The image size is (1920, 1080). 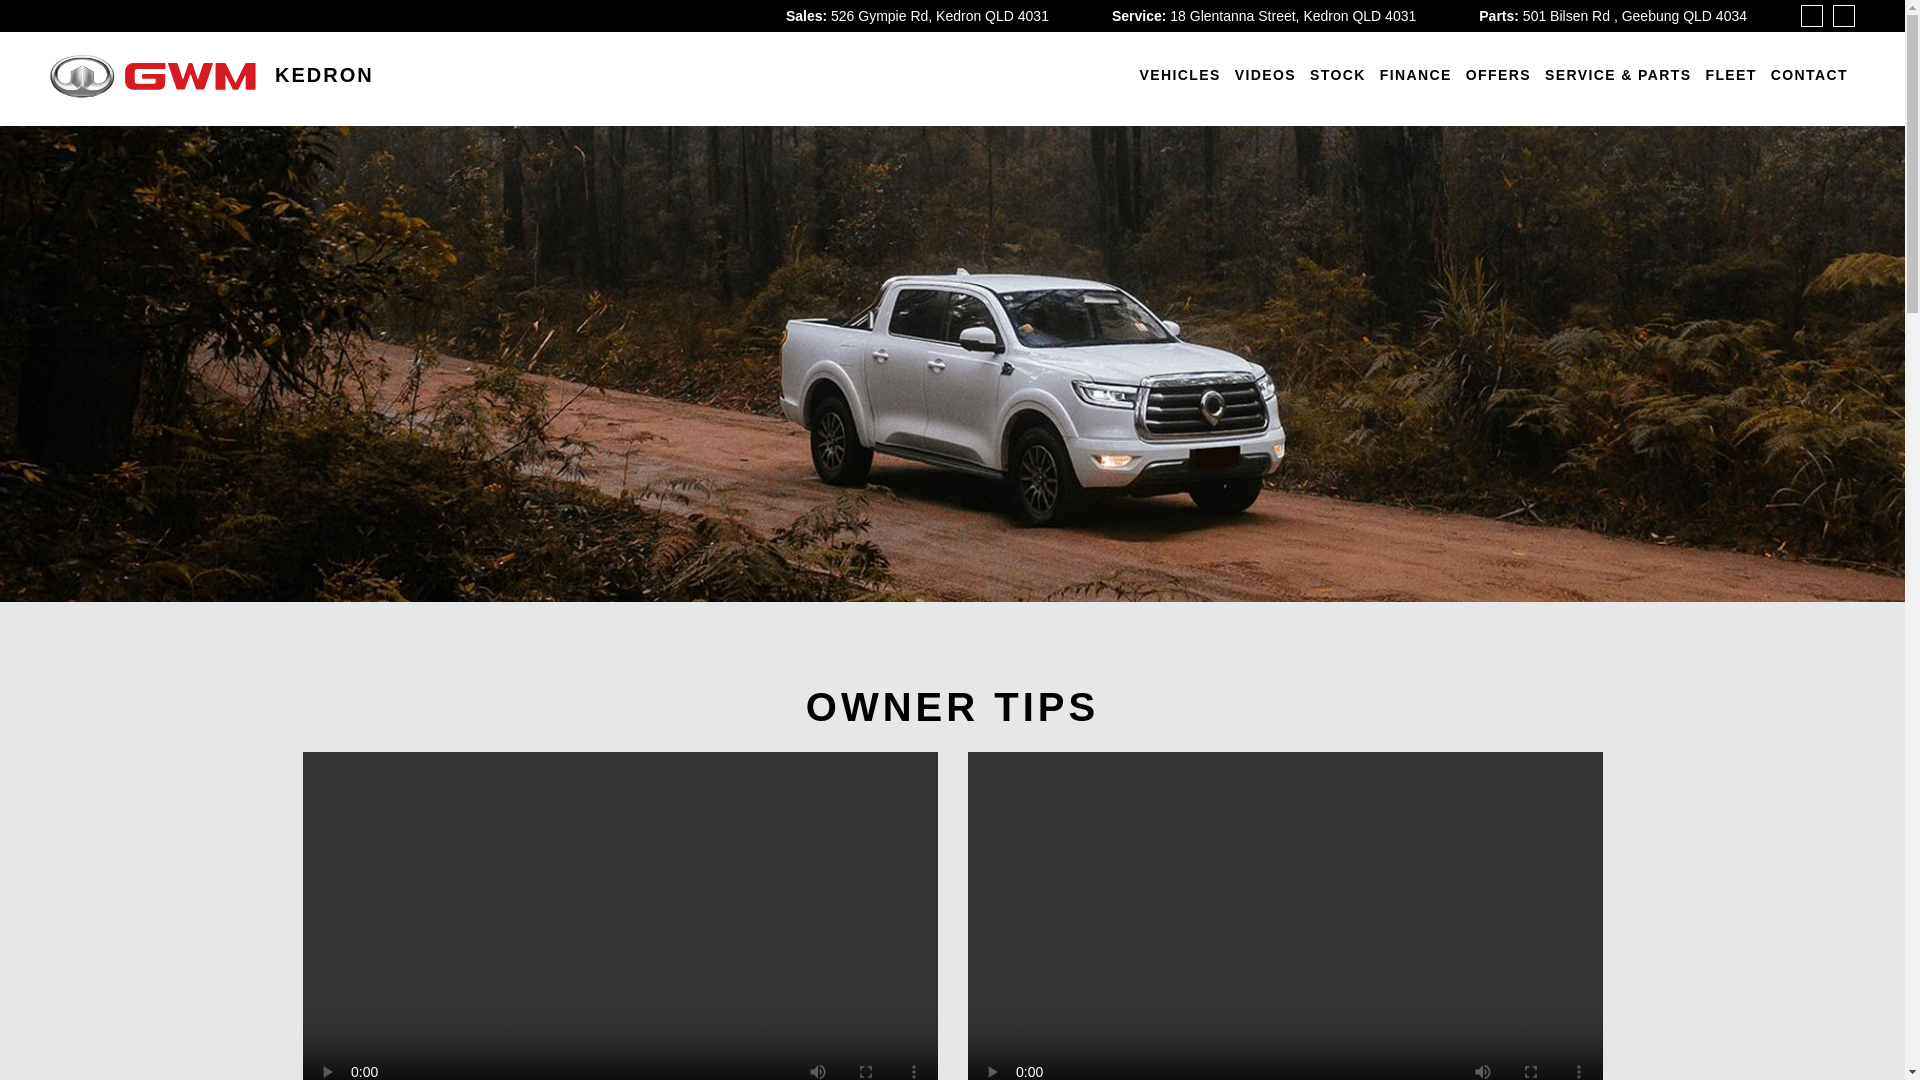 I want to click on Parts: 501 Bilsen Rd , Geebung QLD 4034, so click(x=1613, y=16).